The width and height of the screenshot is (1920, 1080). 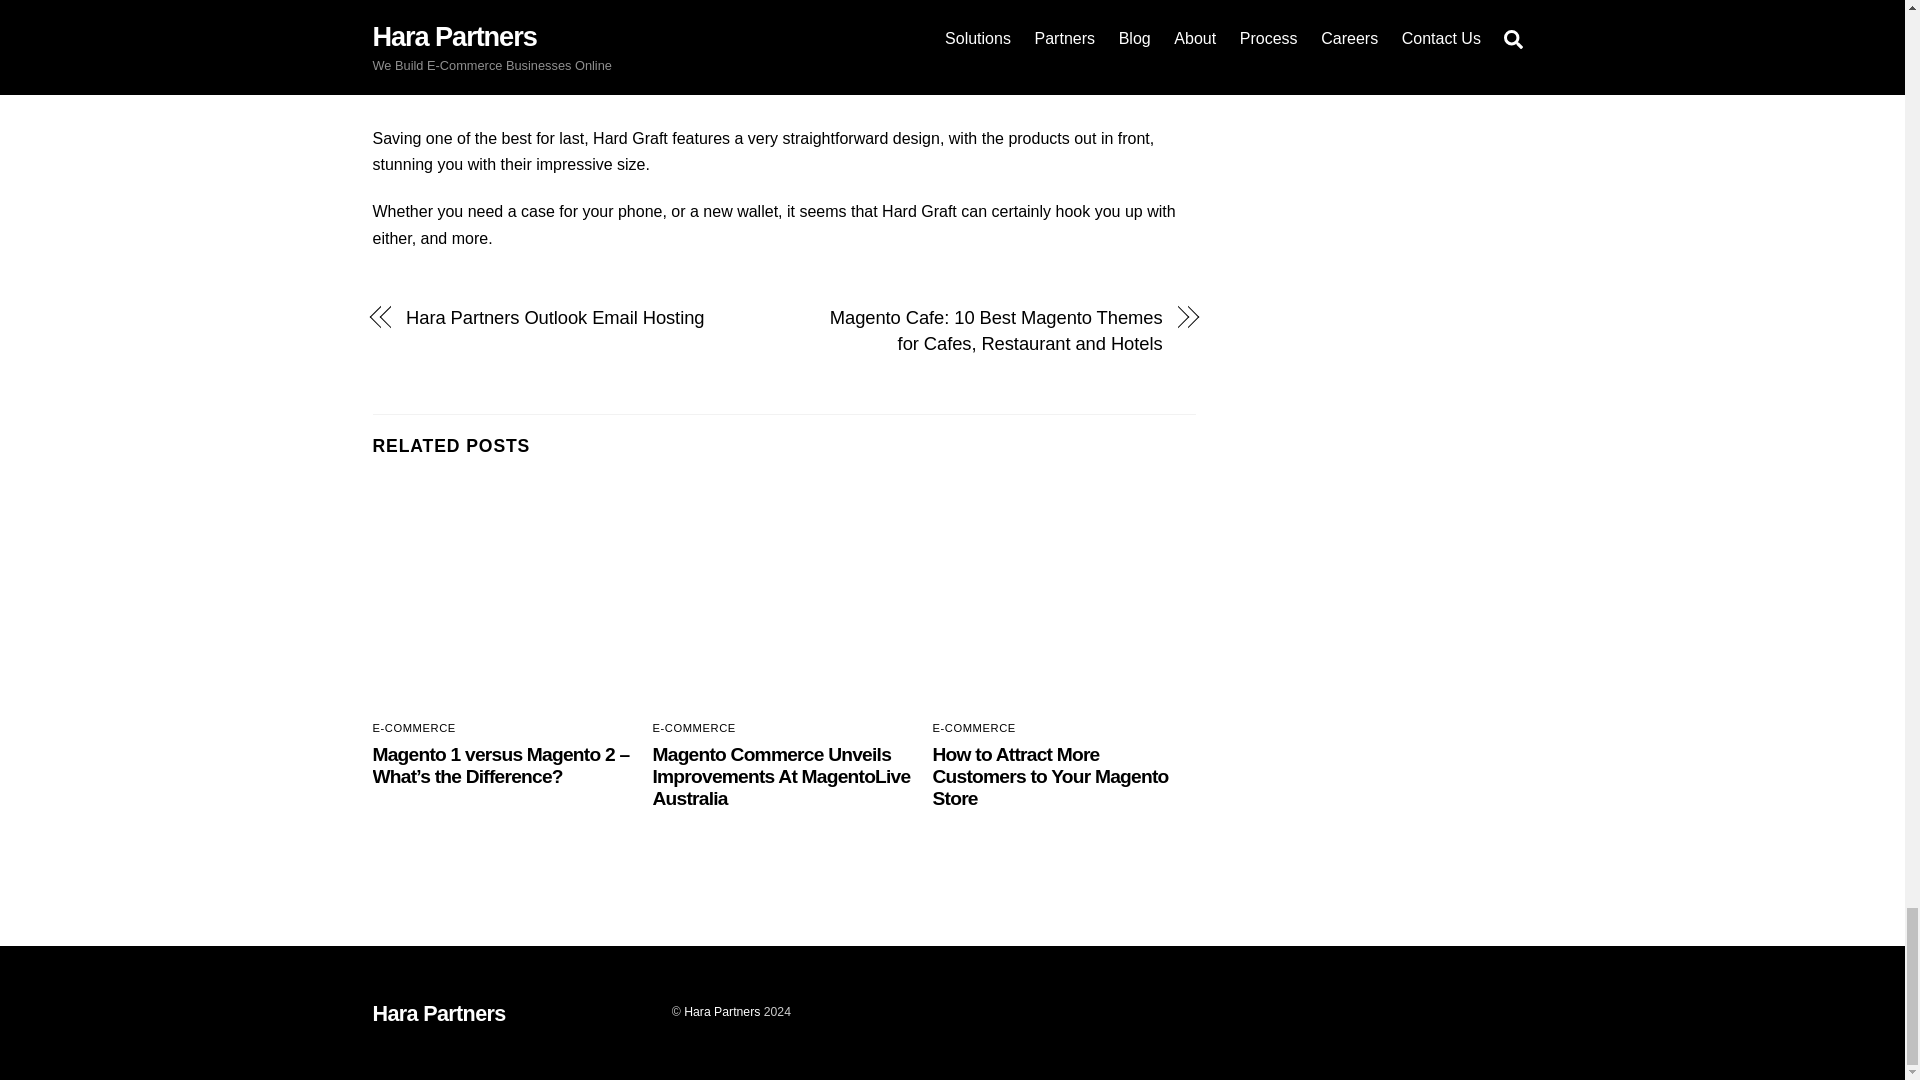 I want to click on E-COMMERCE, so click(x=414, y=728).